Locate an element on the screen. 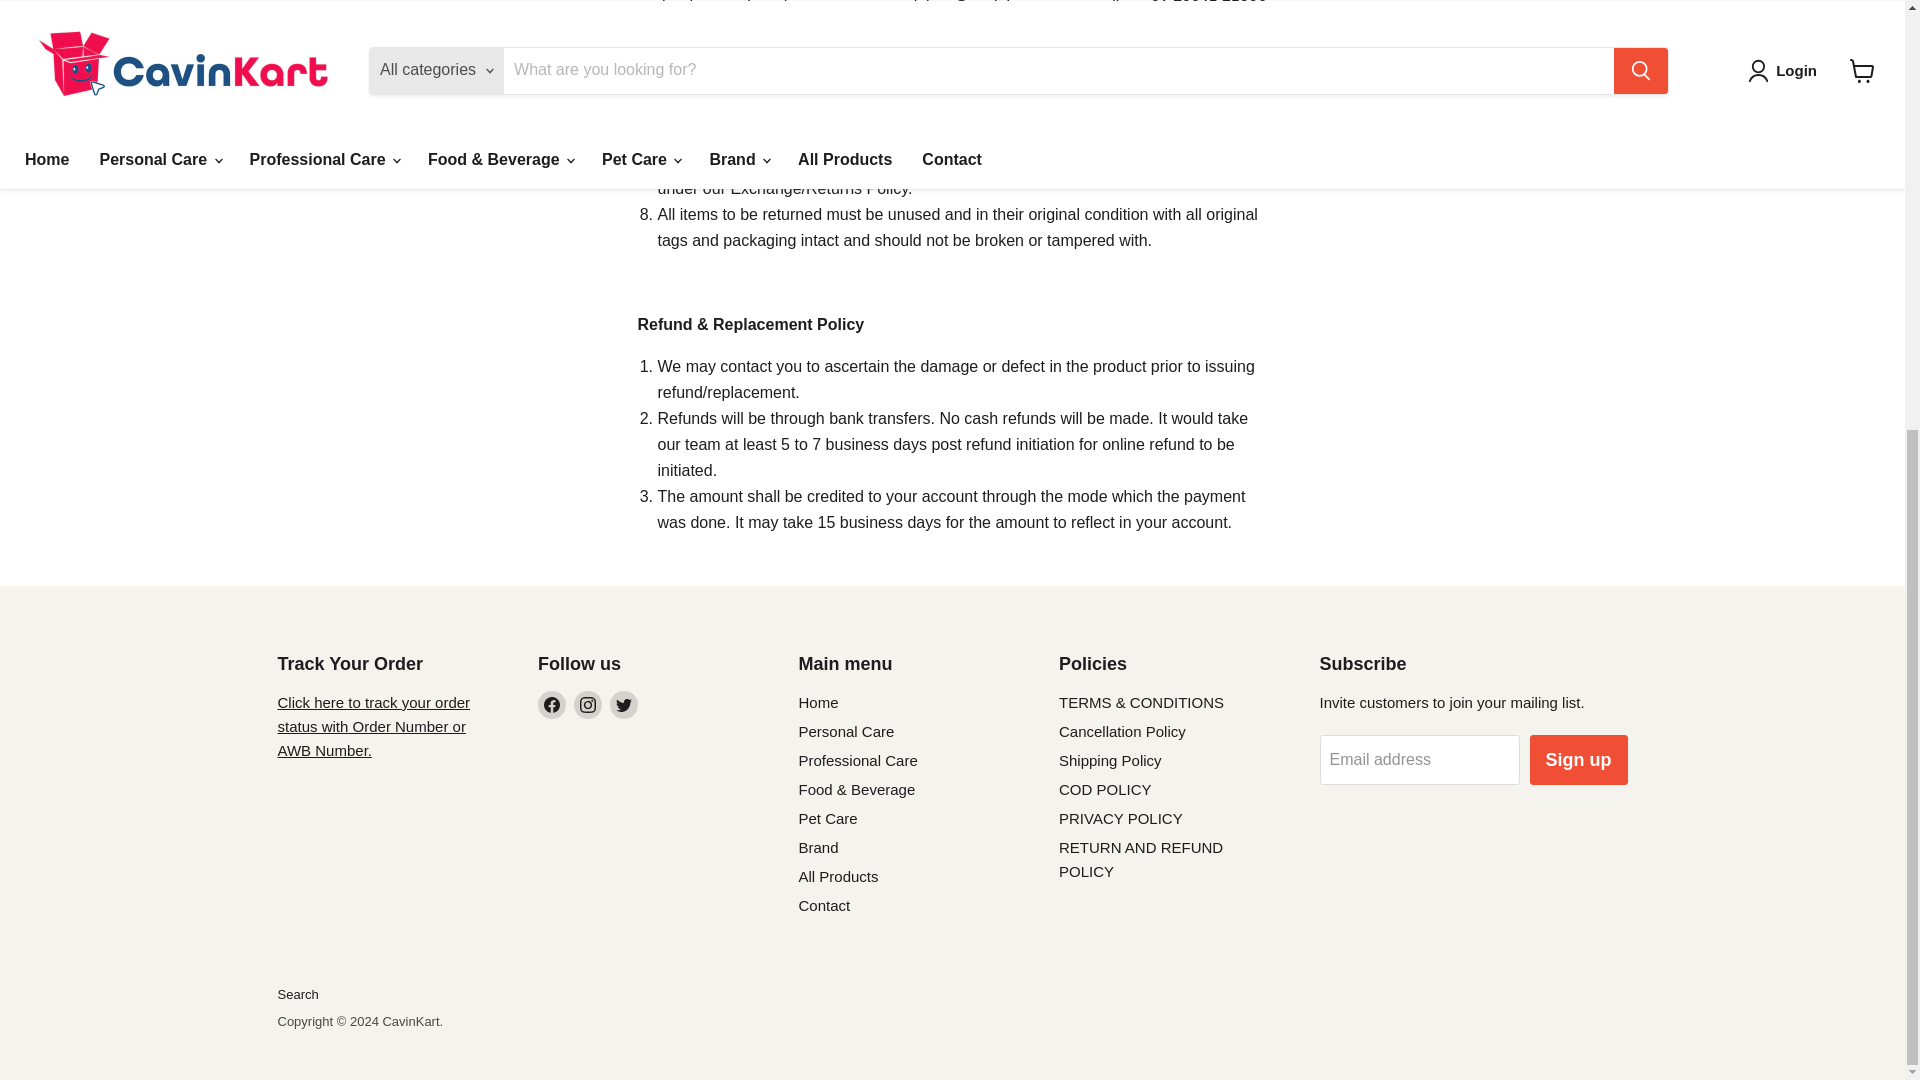 Image resolution: width=1920 pixels, height=1080 pixels. Twitter is located at coordinates (624, 705).